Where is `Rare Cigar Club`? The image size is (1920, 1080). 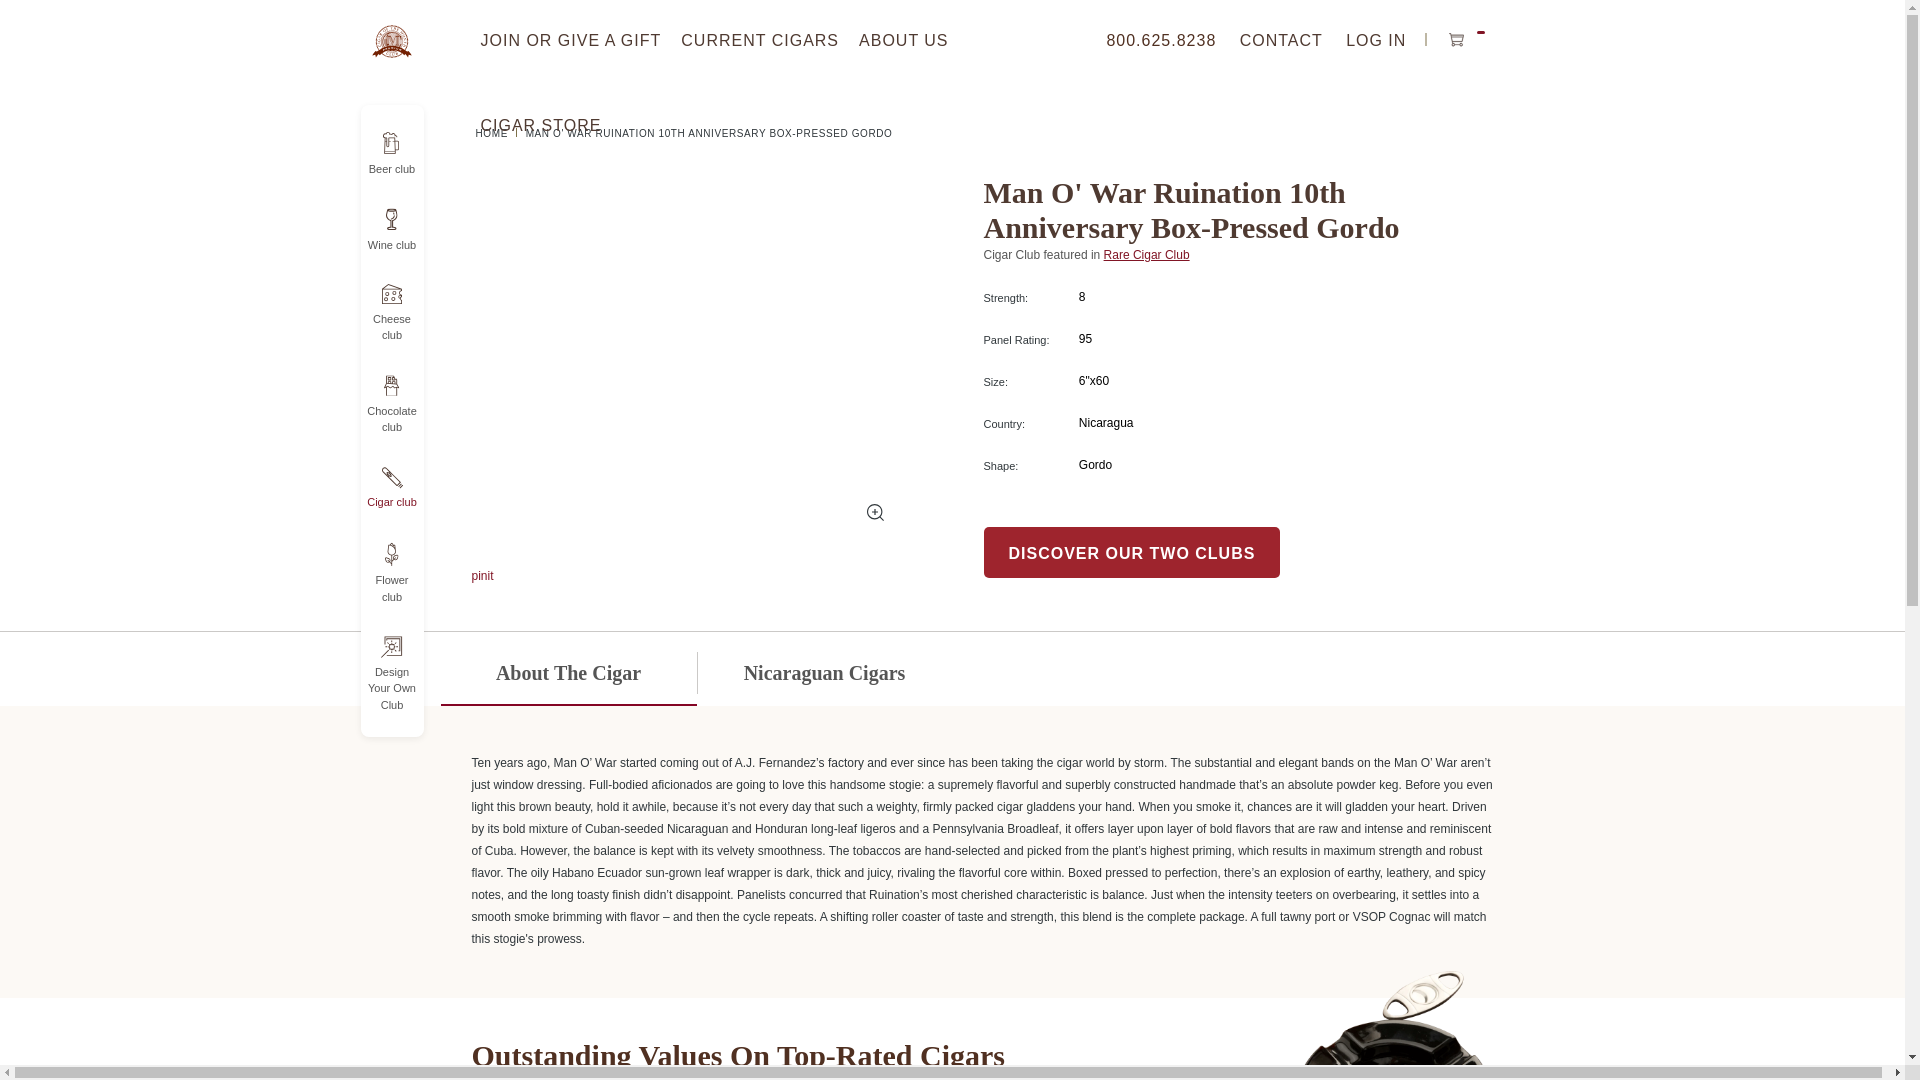
Rare Cigar Club is located at coordinates (1147, 255).